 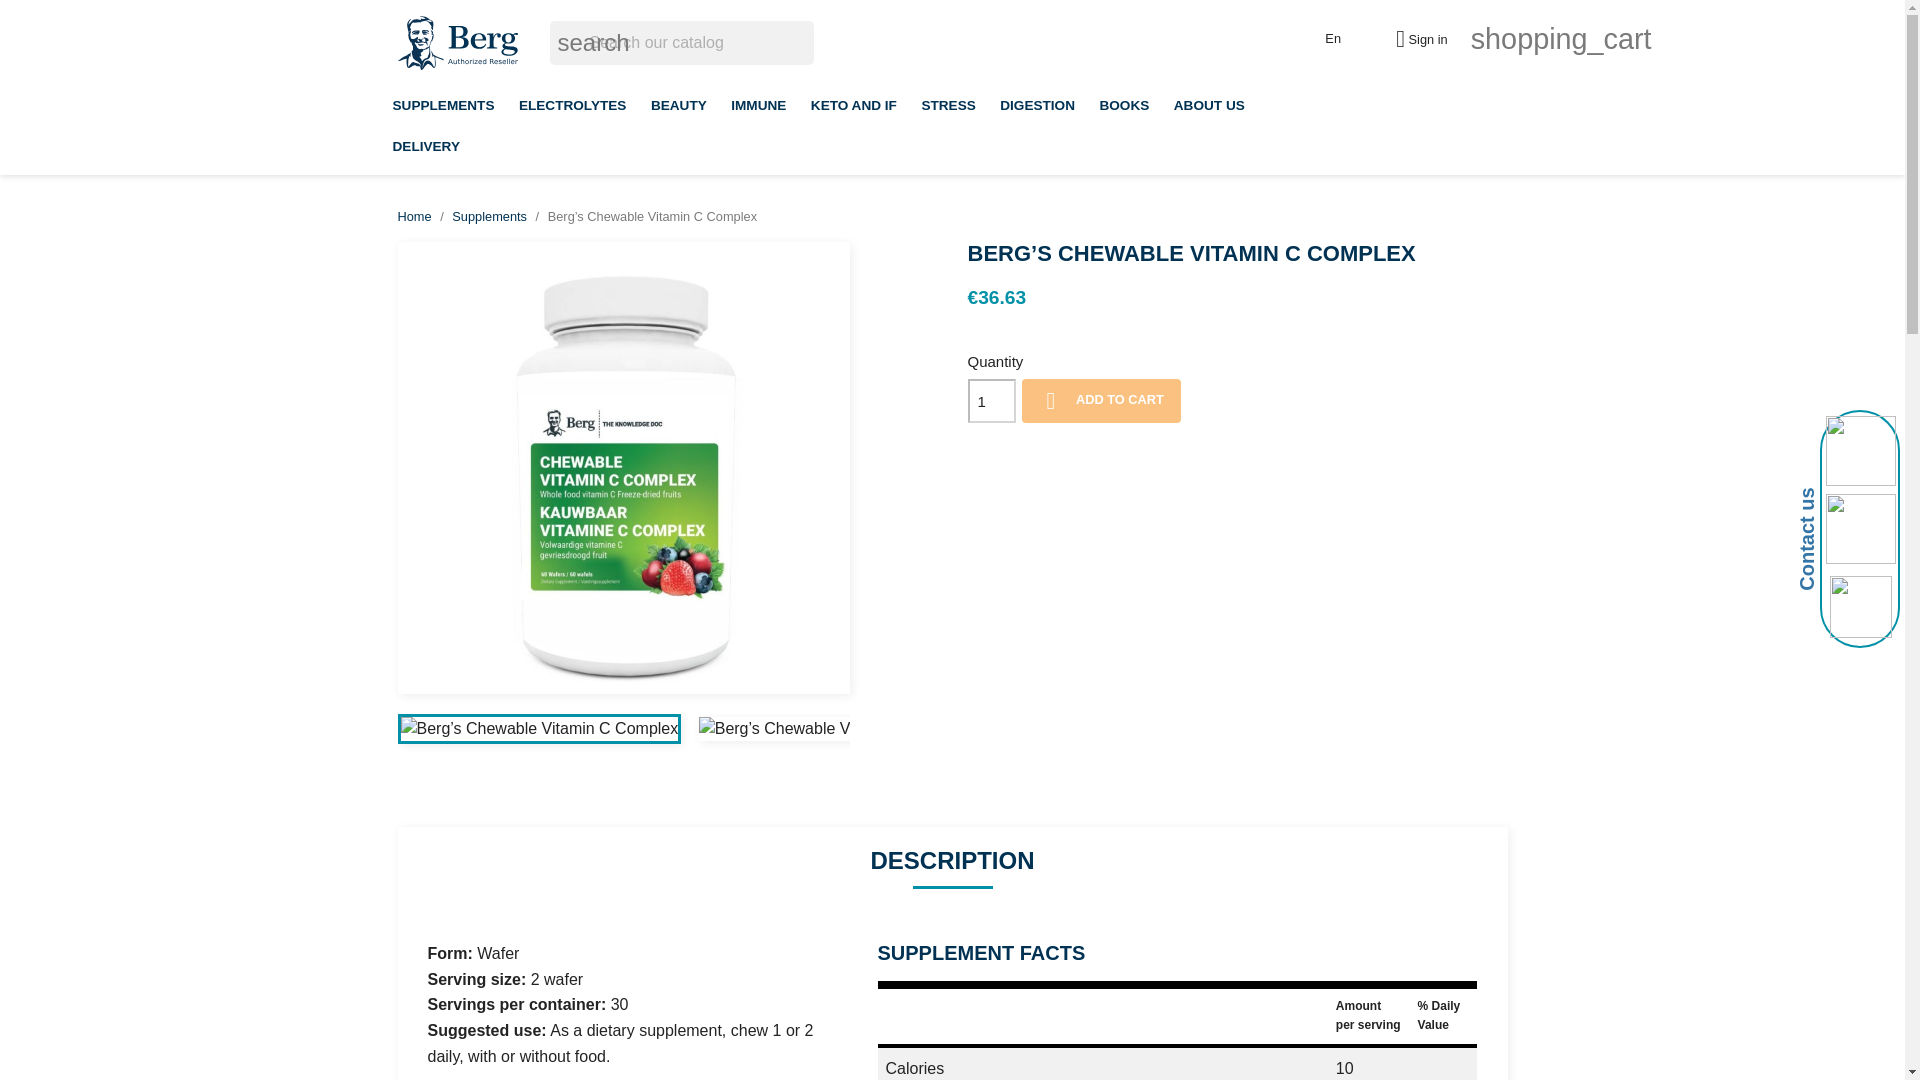 I want to click on DIGESTION, so click(x=1037, y=106).